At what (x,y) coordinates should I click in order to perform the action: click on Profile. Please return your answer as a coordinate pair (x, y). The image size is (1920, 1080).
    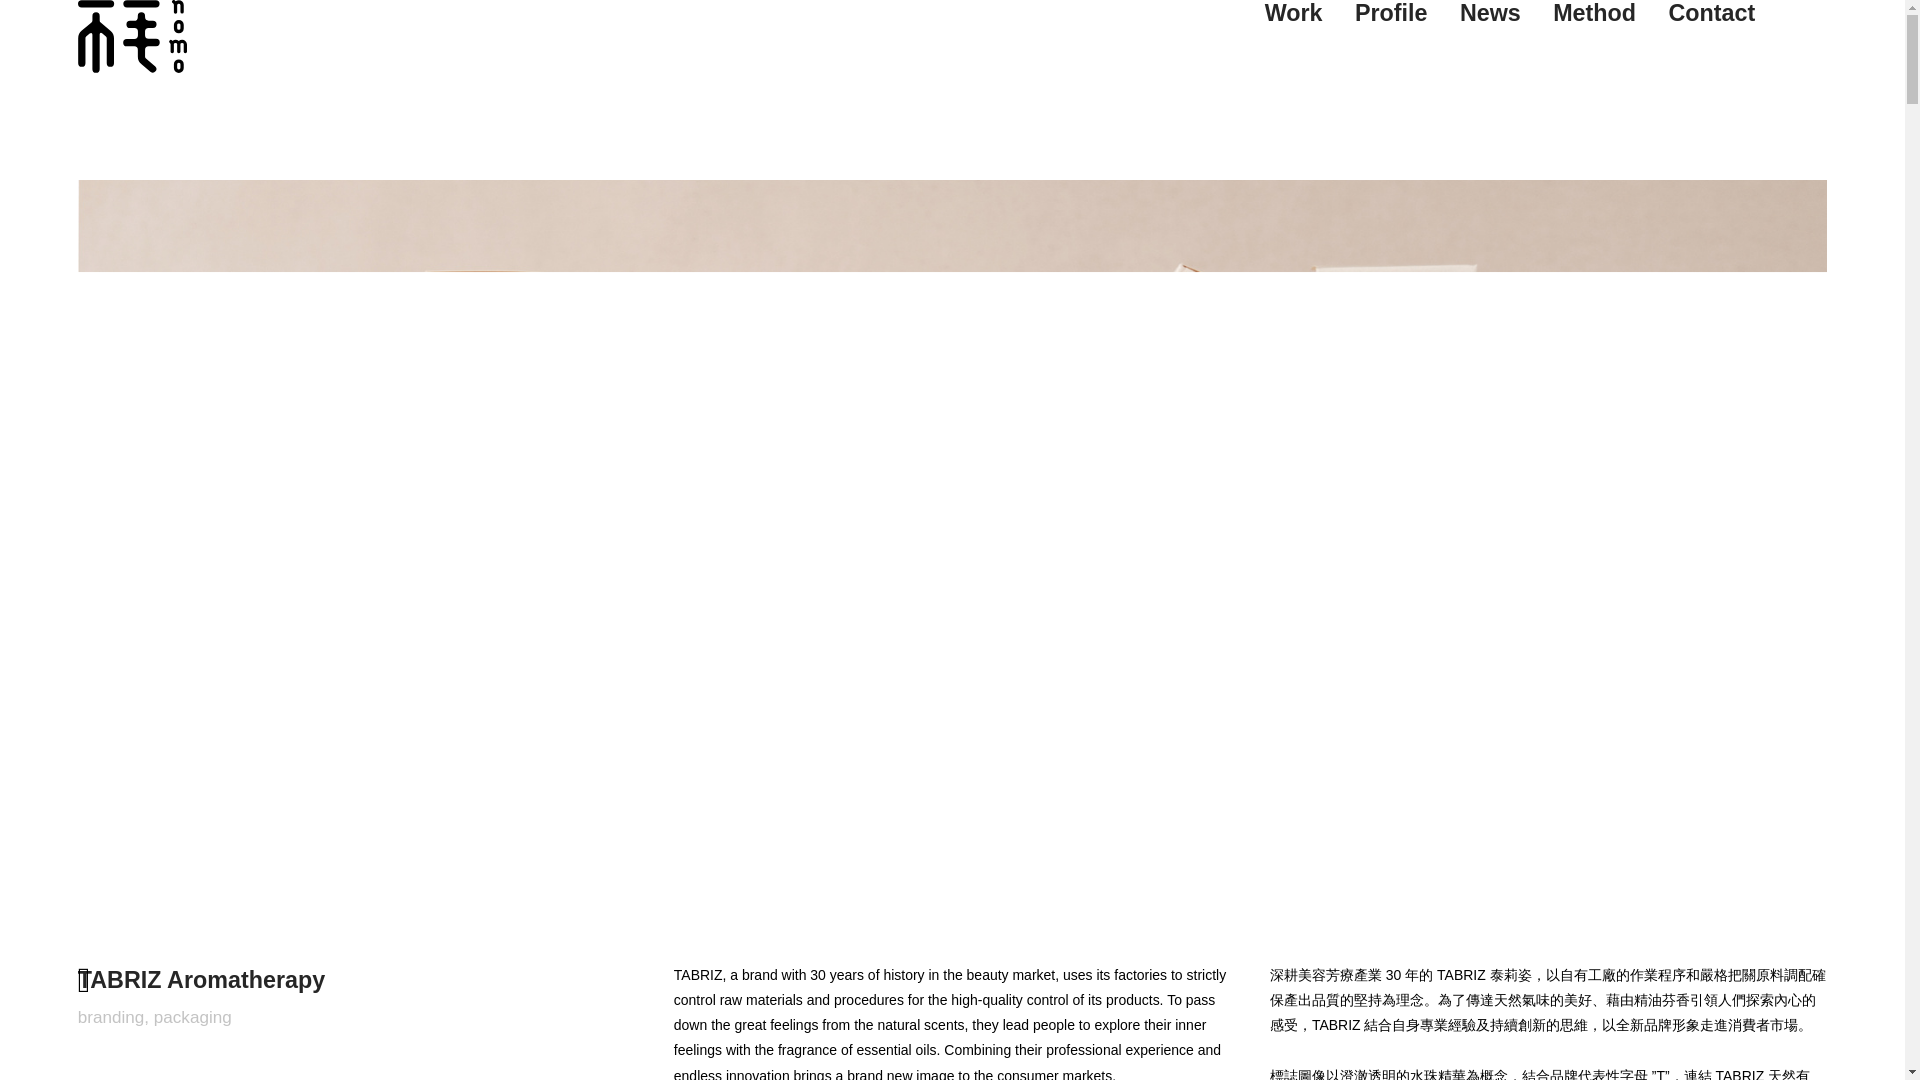
    Looking at the image, I should click on (1392, 14).